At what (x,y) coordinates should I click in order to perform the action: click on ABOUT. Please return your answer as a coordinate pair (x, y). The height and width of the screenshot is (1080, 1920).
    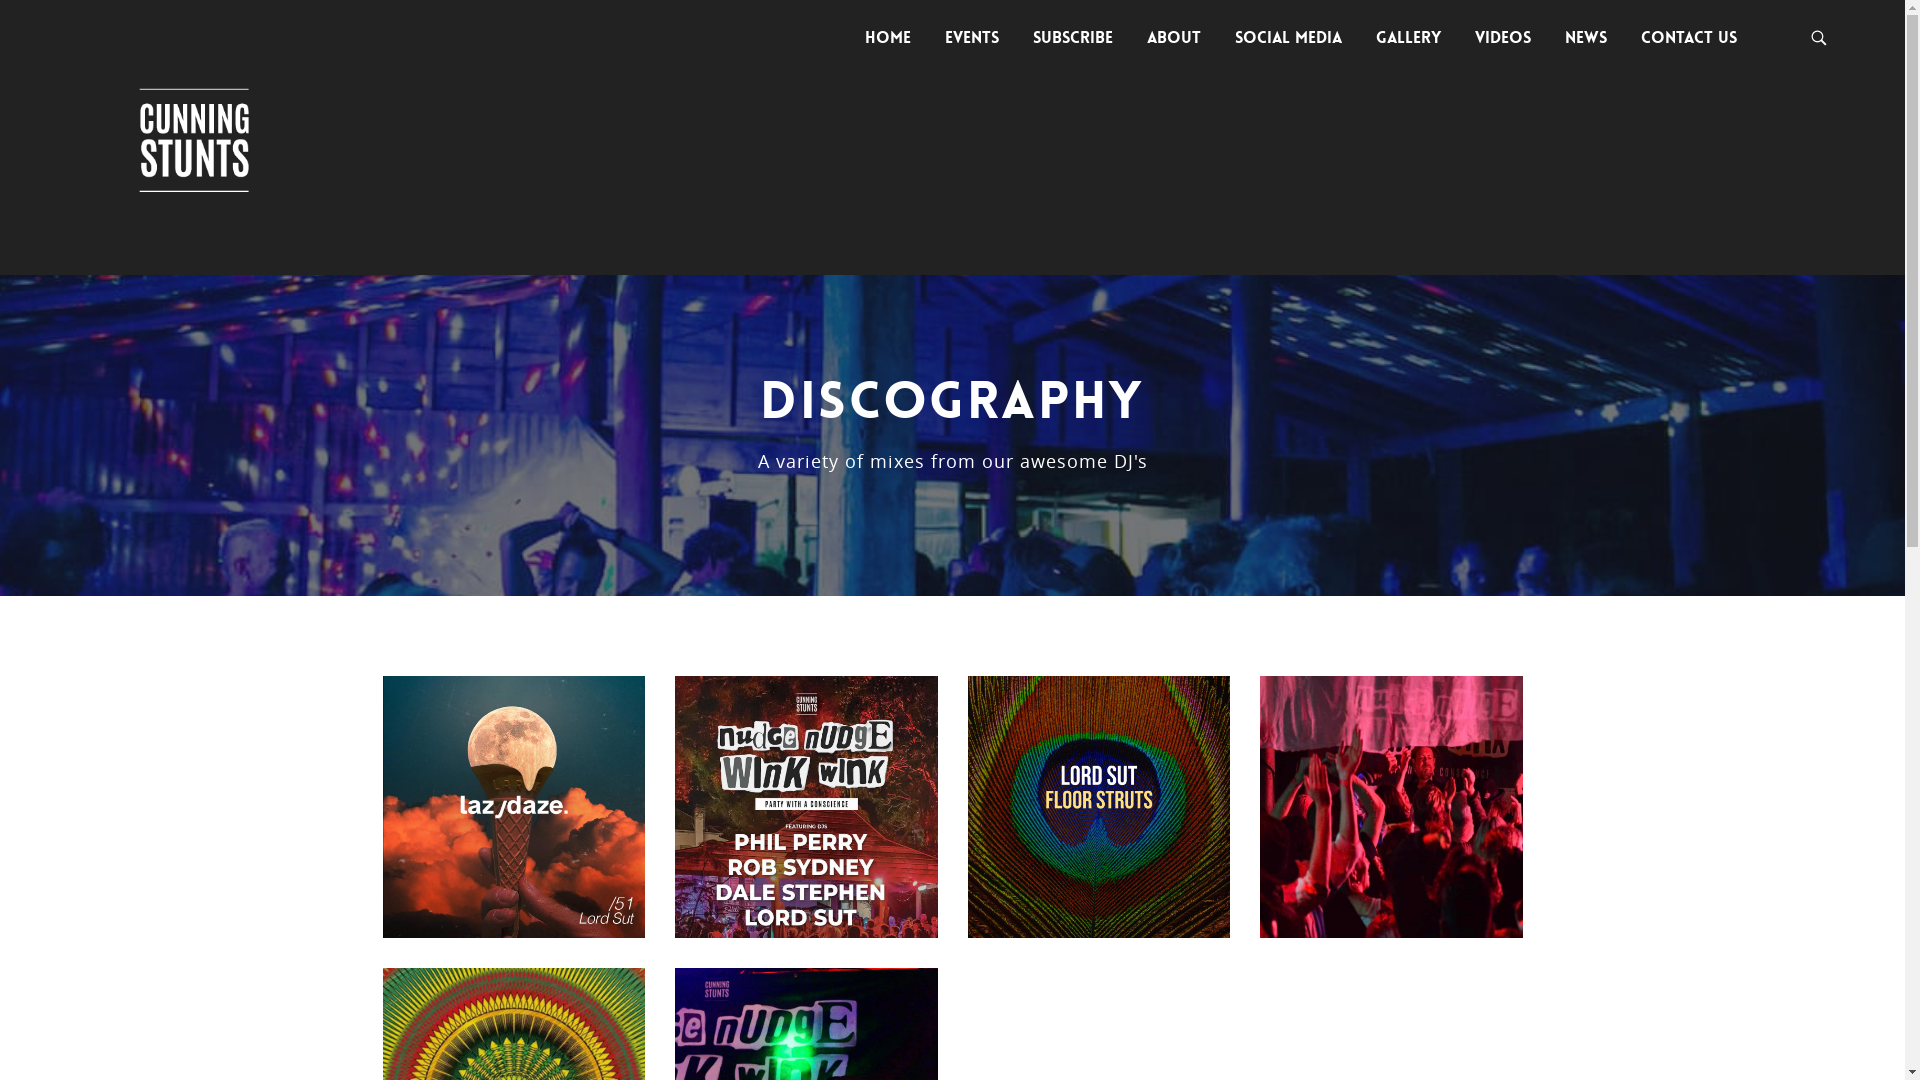
    Looking at the image, I should click on (1174, 38).